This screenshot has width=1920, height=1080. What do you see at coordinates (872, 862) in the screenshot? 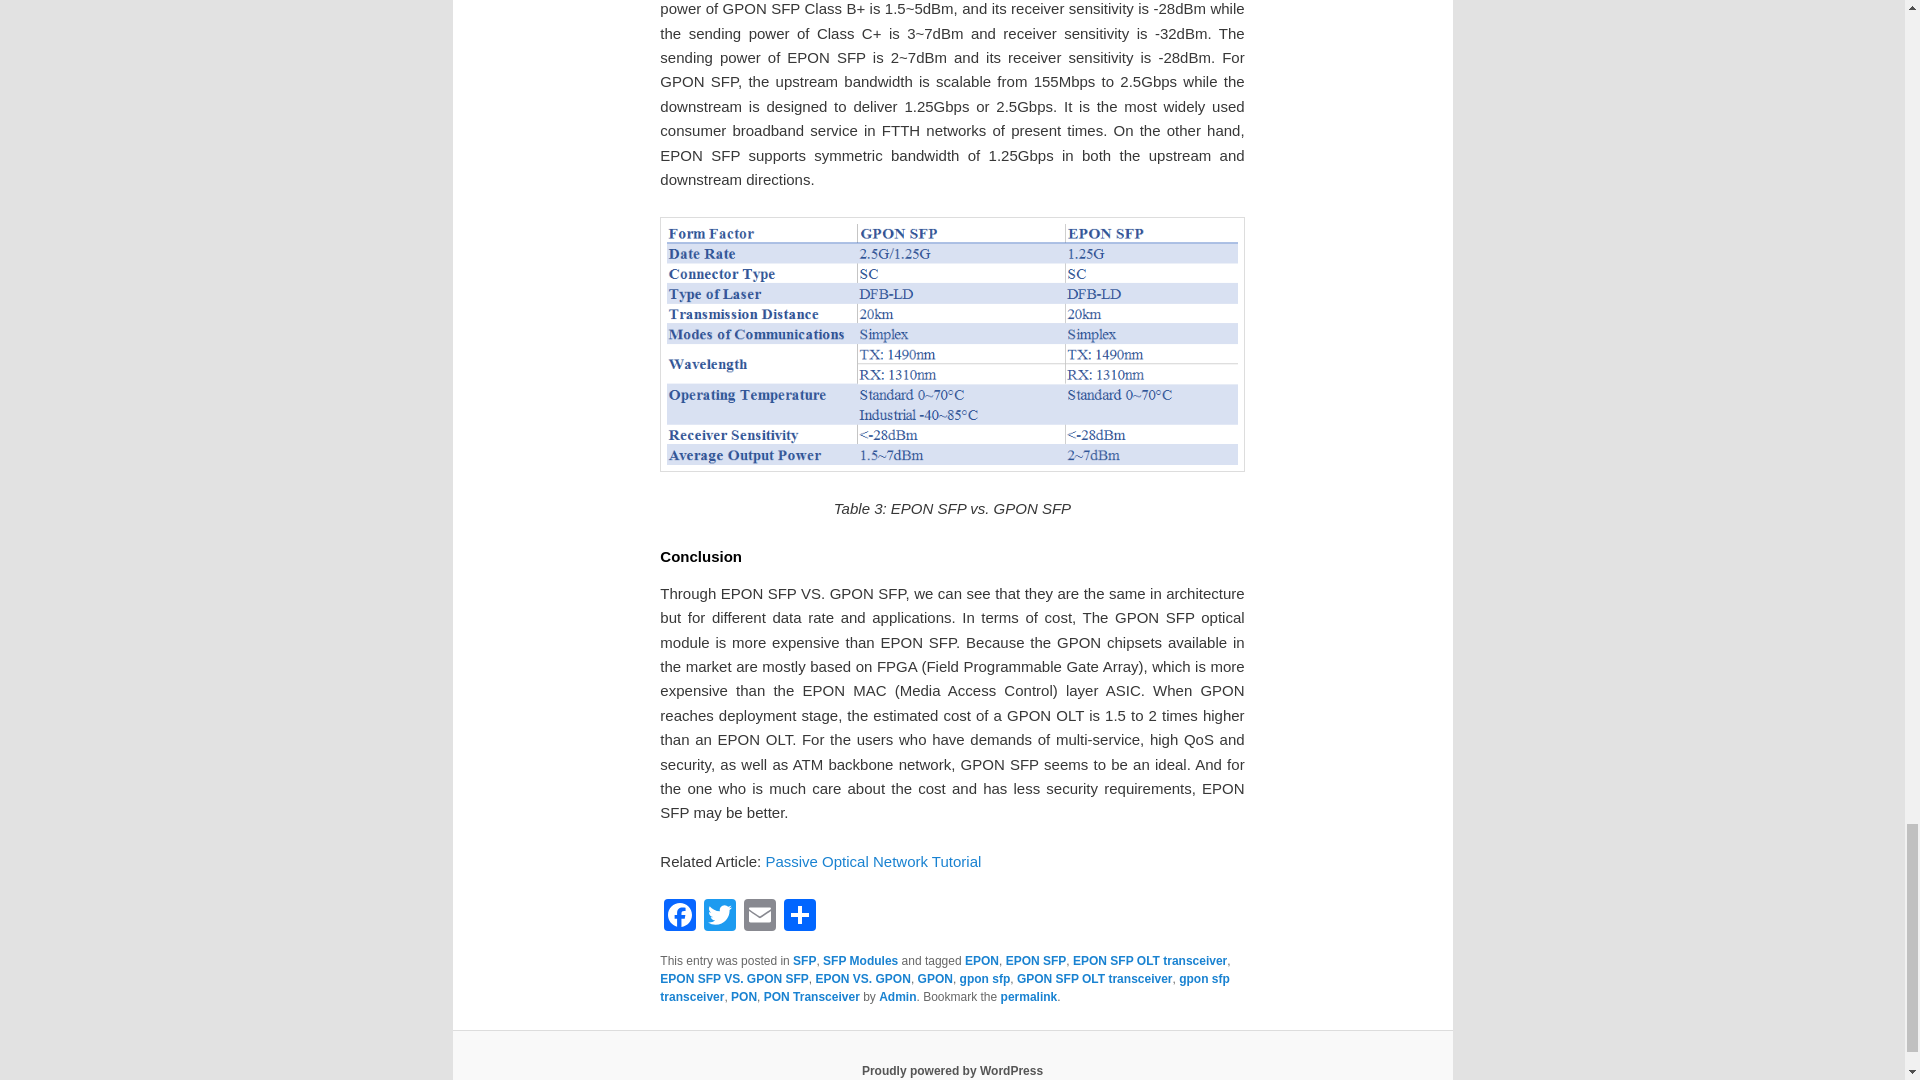
I see `Passive Optical Network Tutorial` at bounding box center [872, 862].